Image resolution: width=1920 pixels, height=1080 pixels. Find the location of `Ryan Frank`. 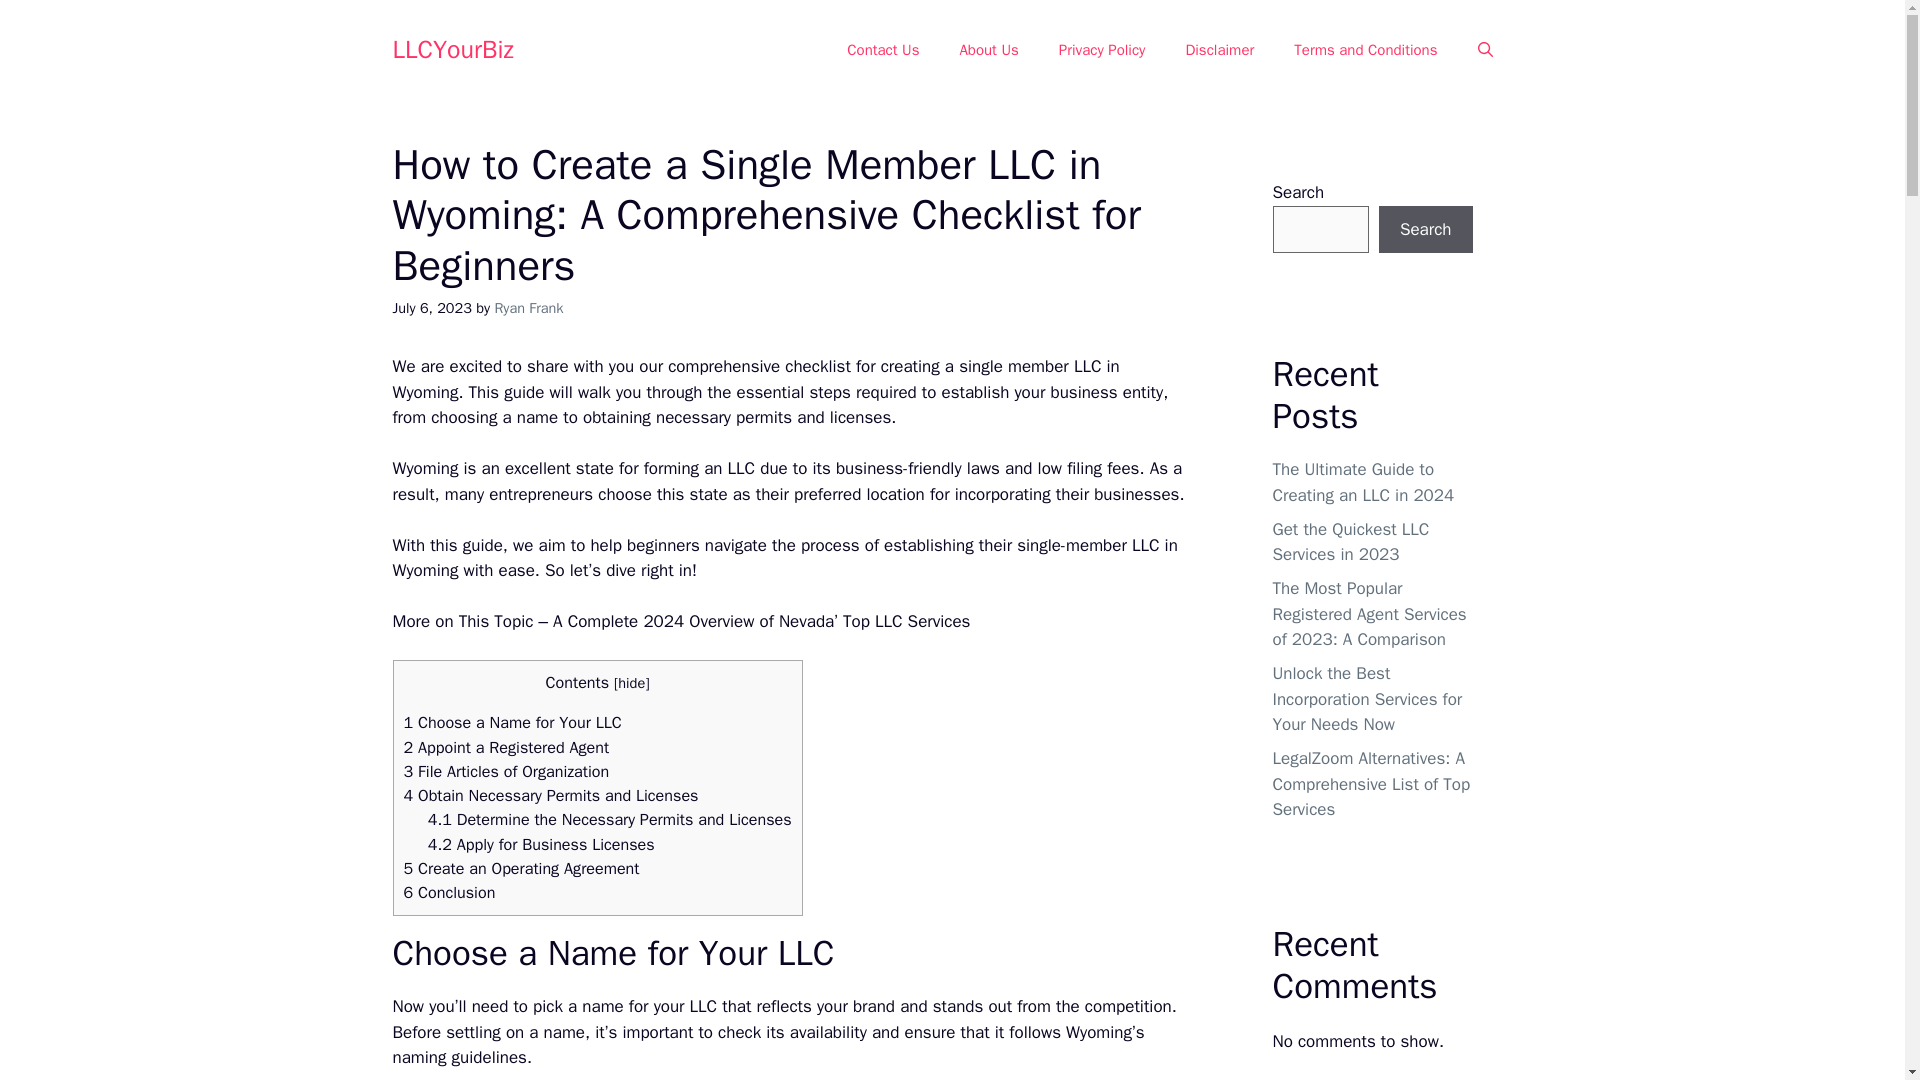

Ryan Frank is located at coordinates (528, 308).